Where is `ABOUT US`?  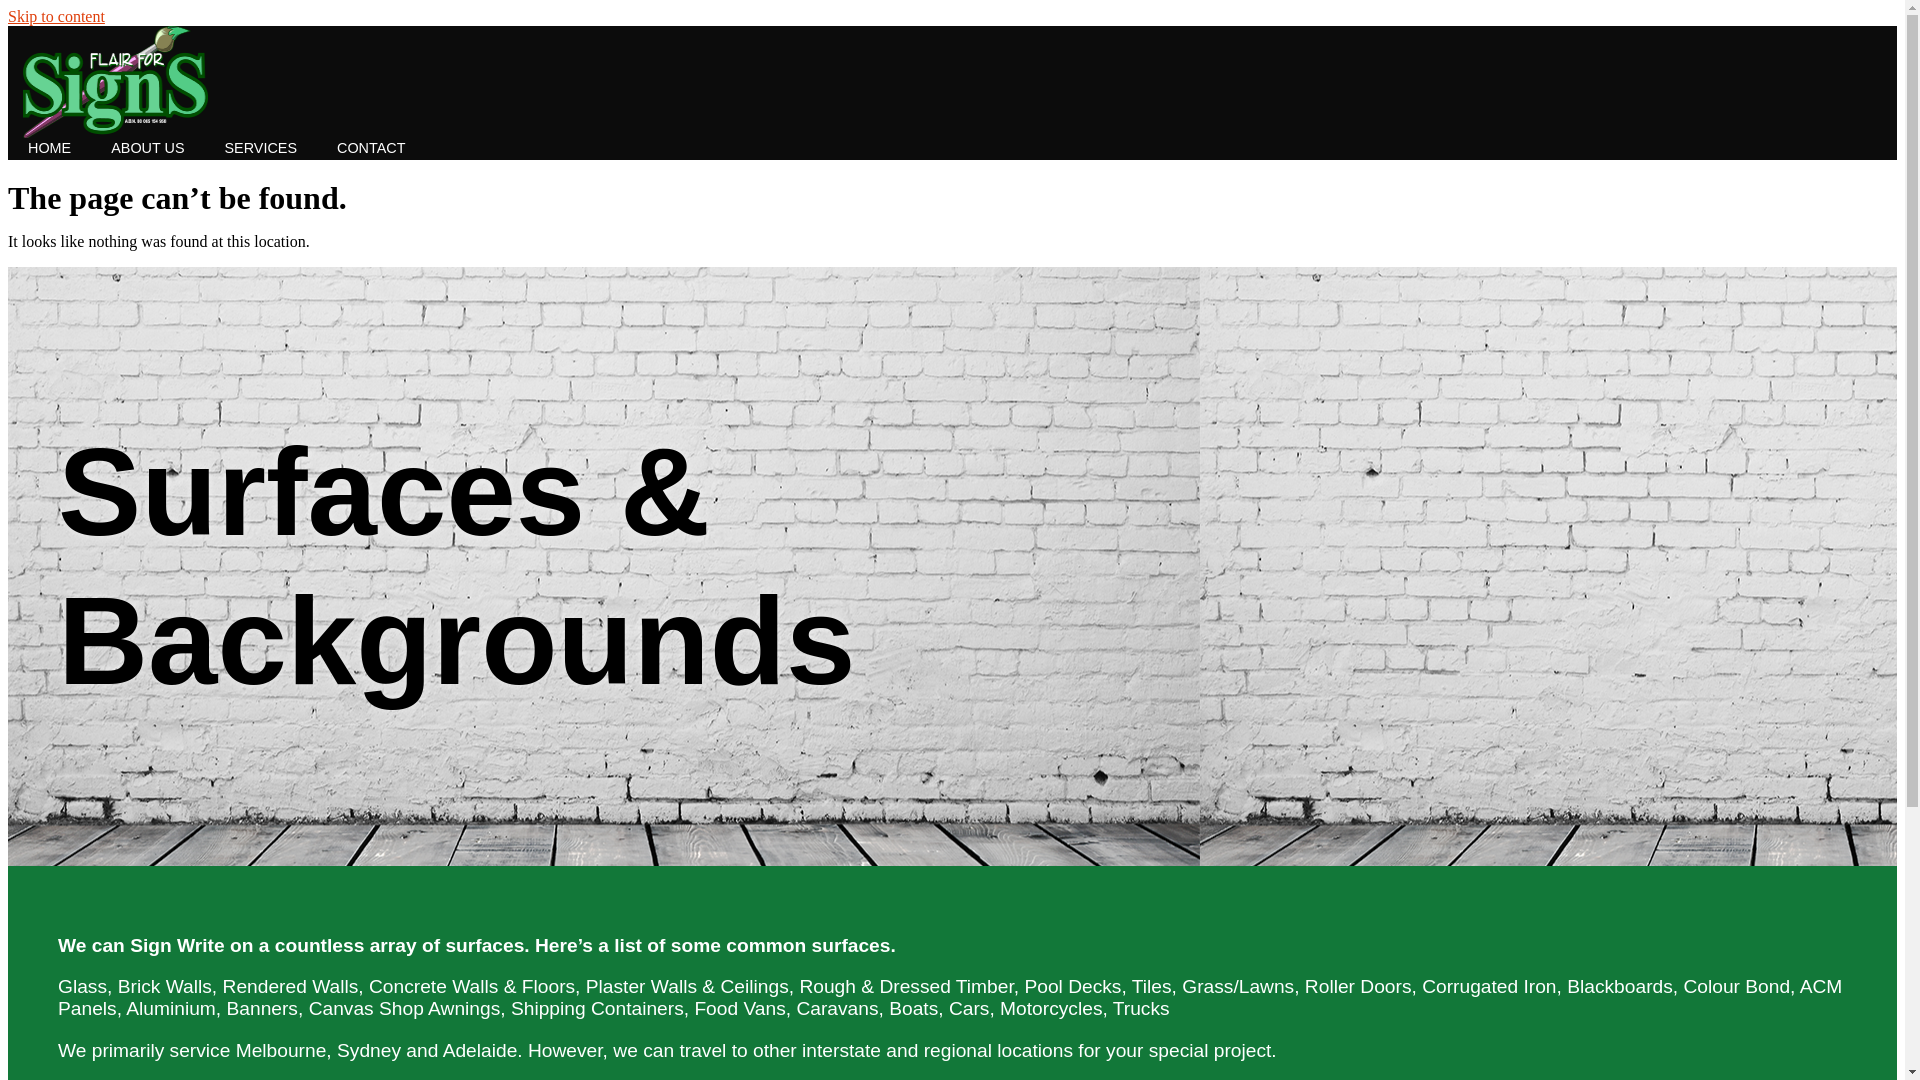 ABOUT US is located at coordinates (148, 149).